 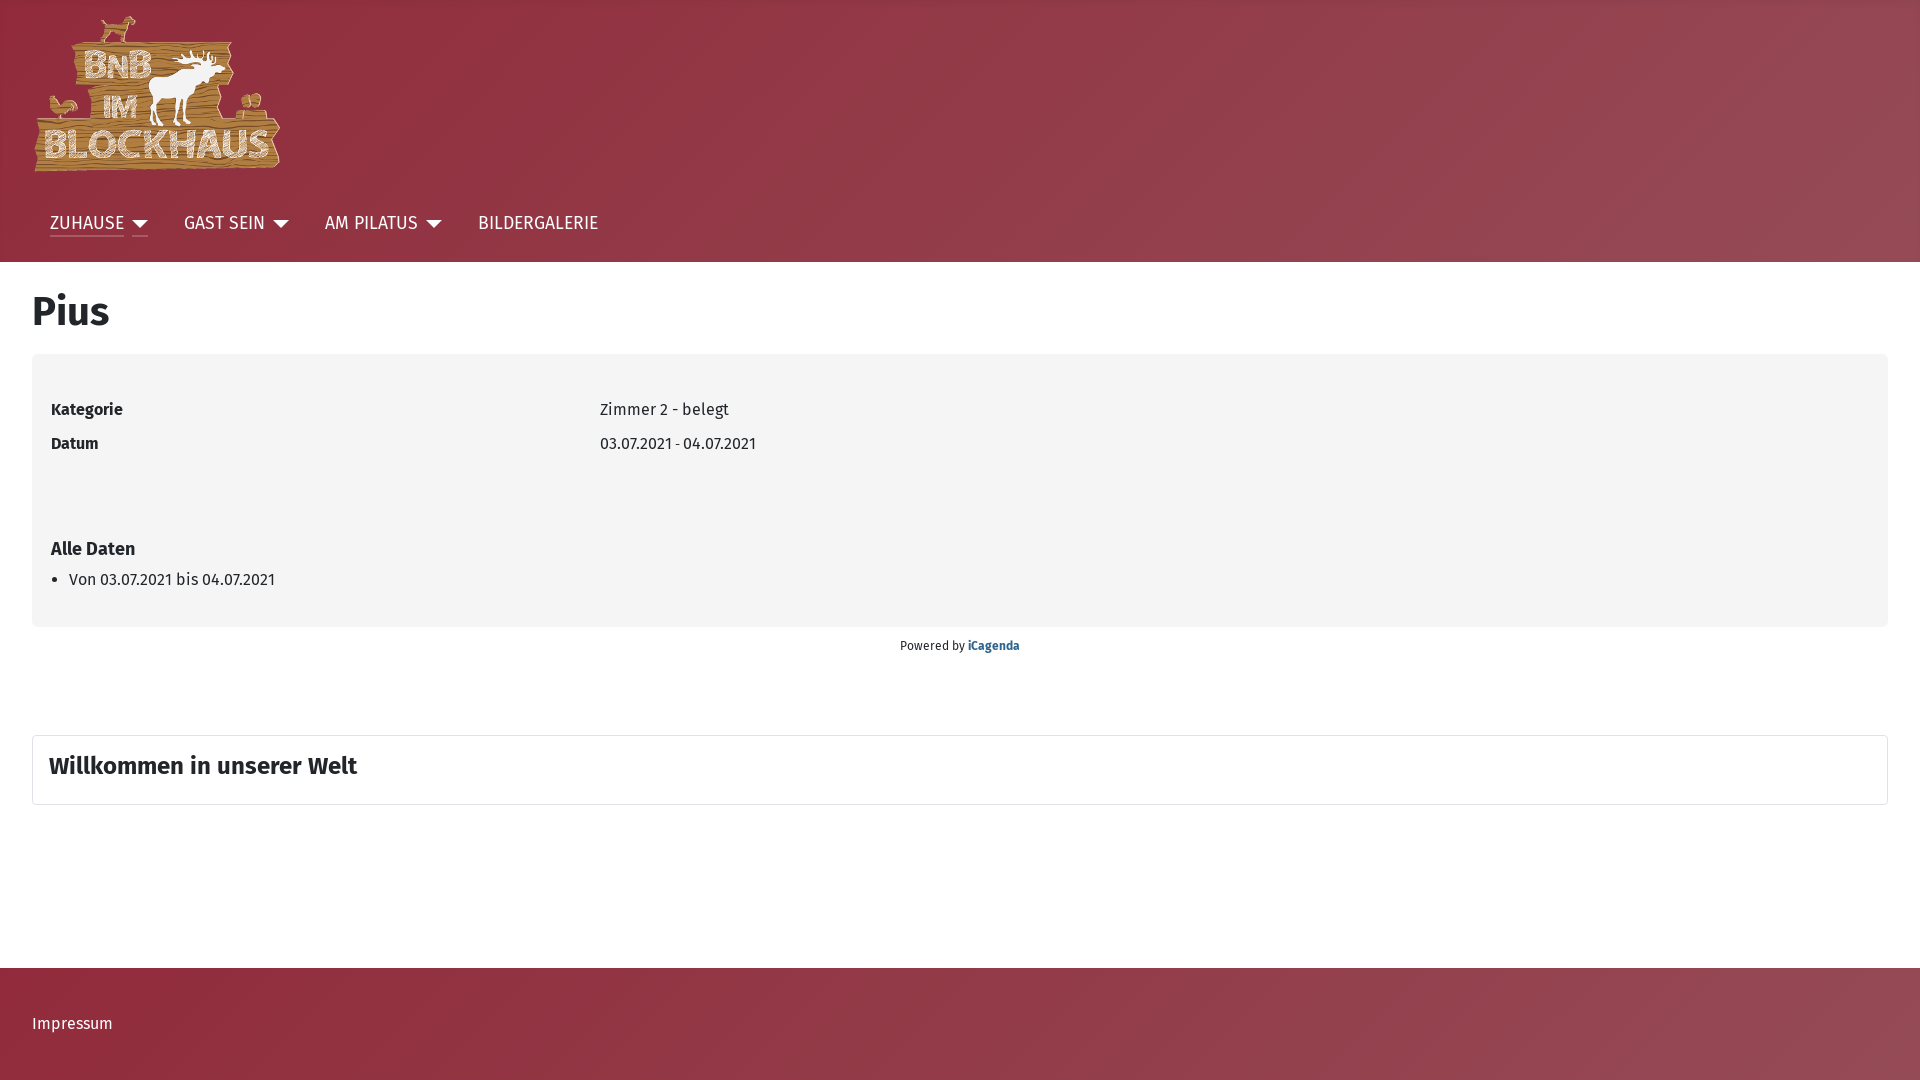 I want to click on BILDERGALERIE, so click(x=538, y=224).